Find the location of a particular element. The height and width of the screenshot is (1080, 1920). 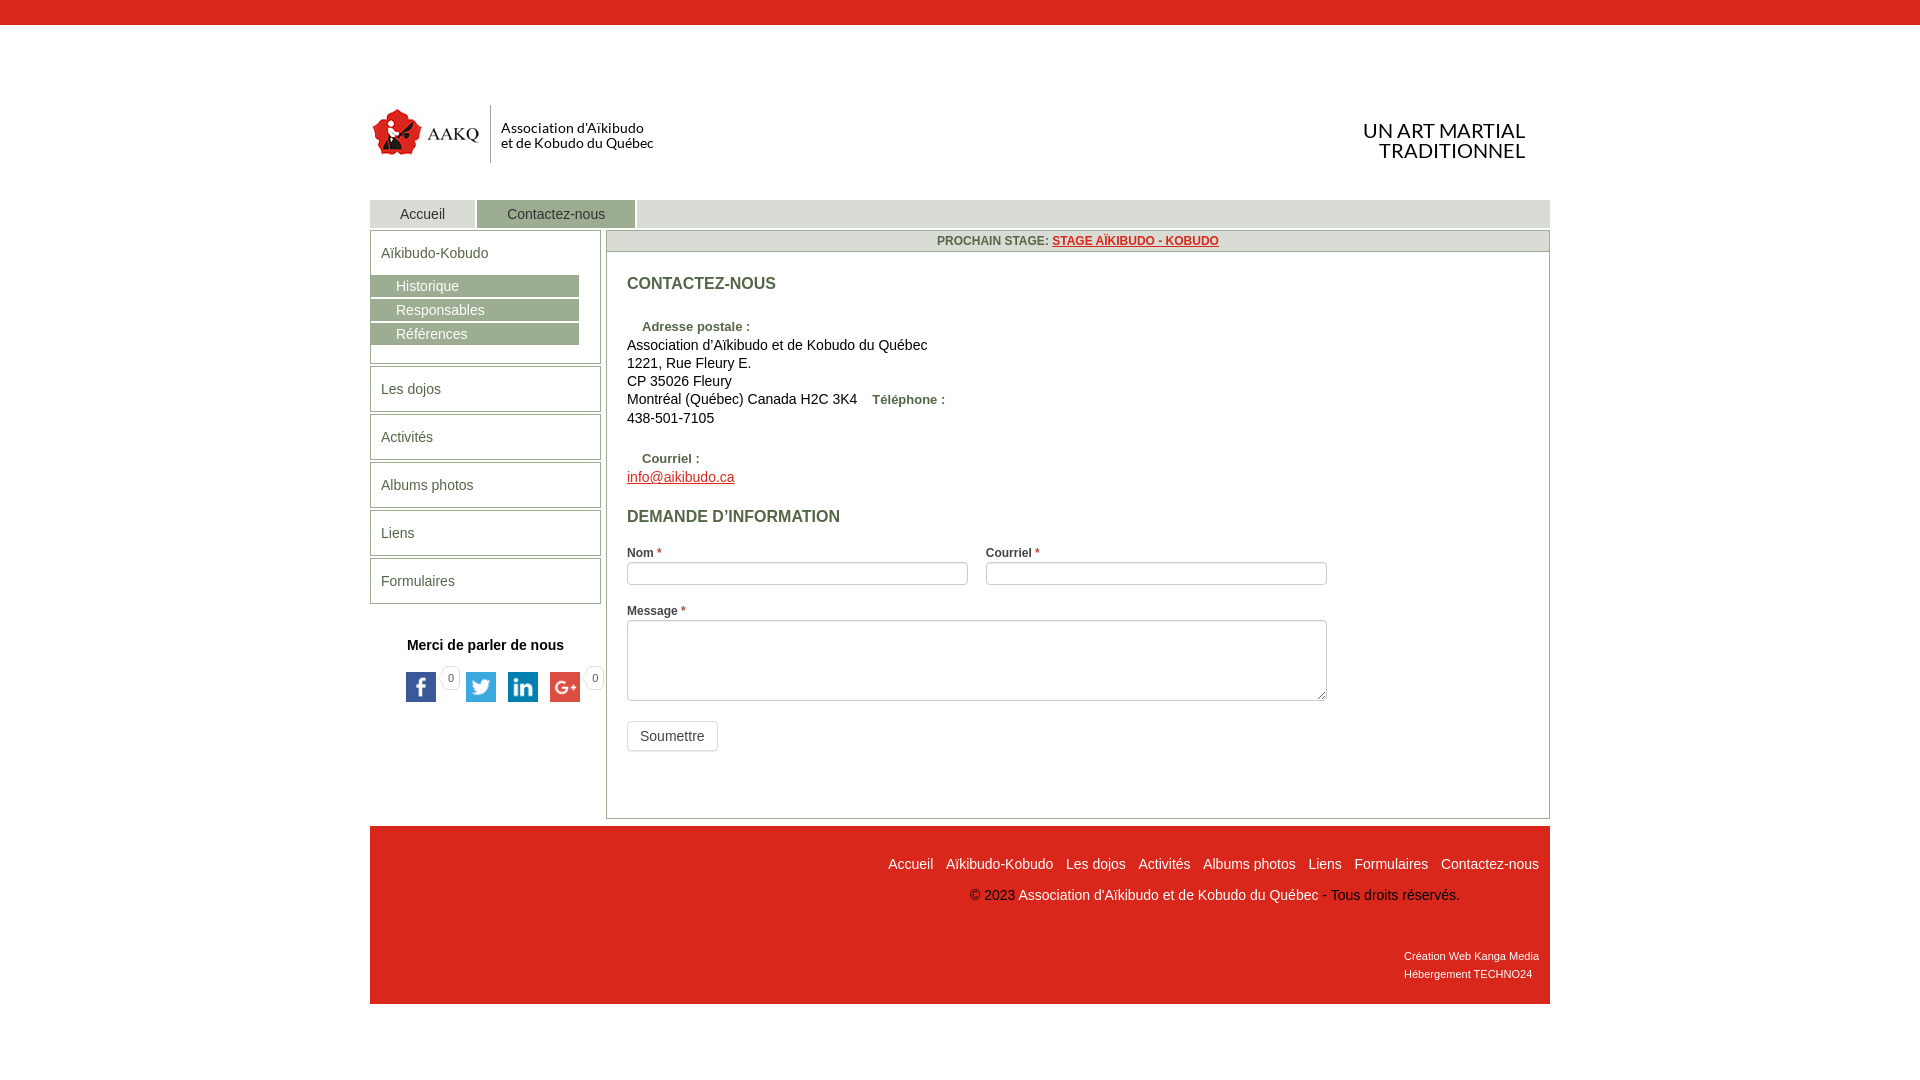

Accueil is located at coordinates (905, 864).